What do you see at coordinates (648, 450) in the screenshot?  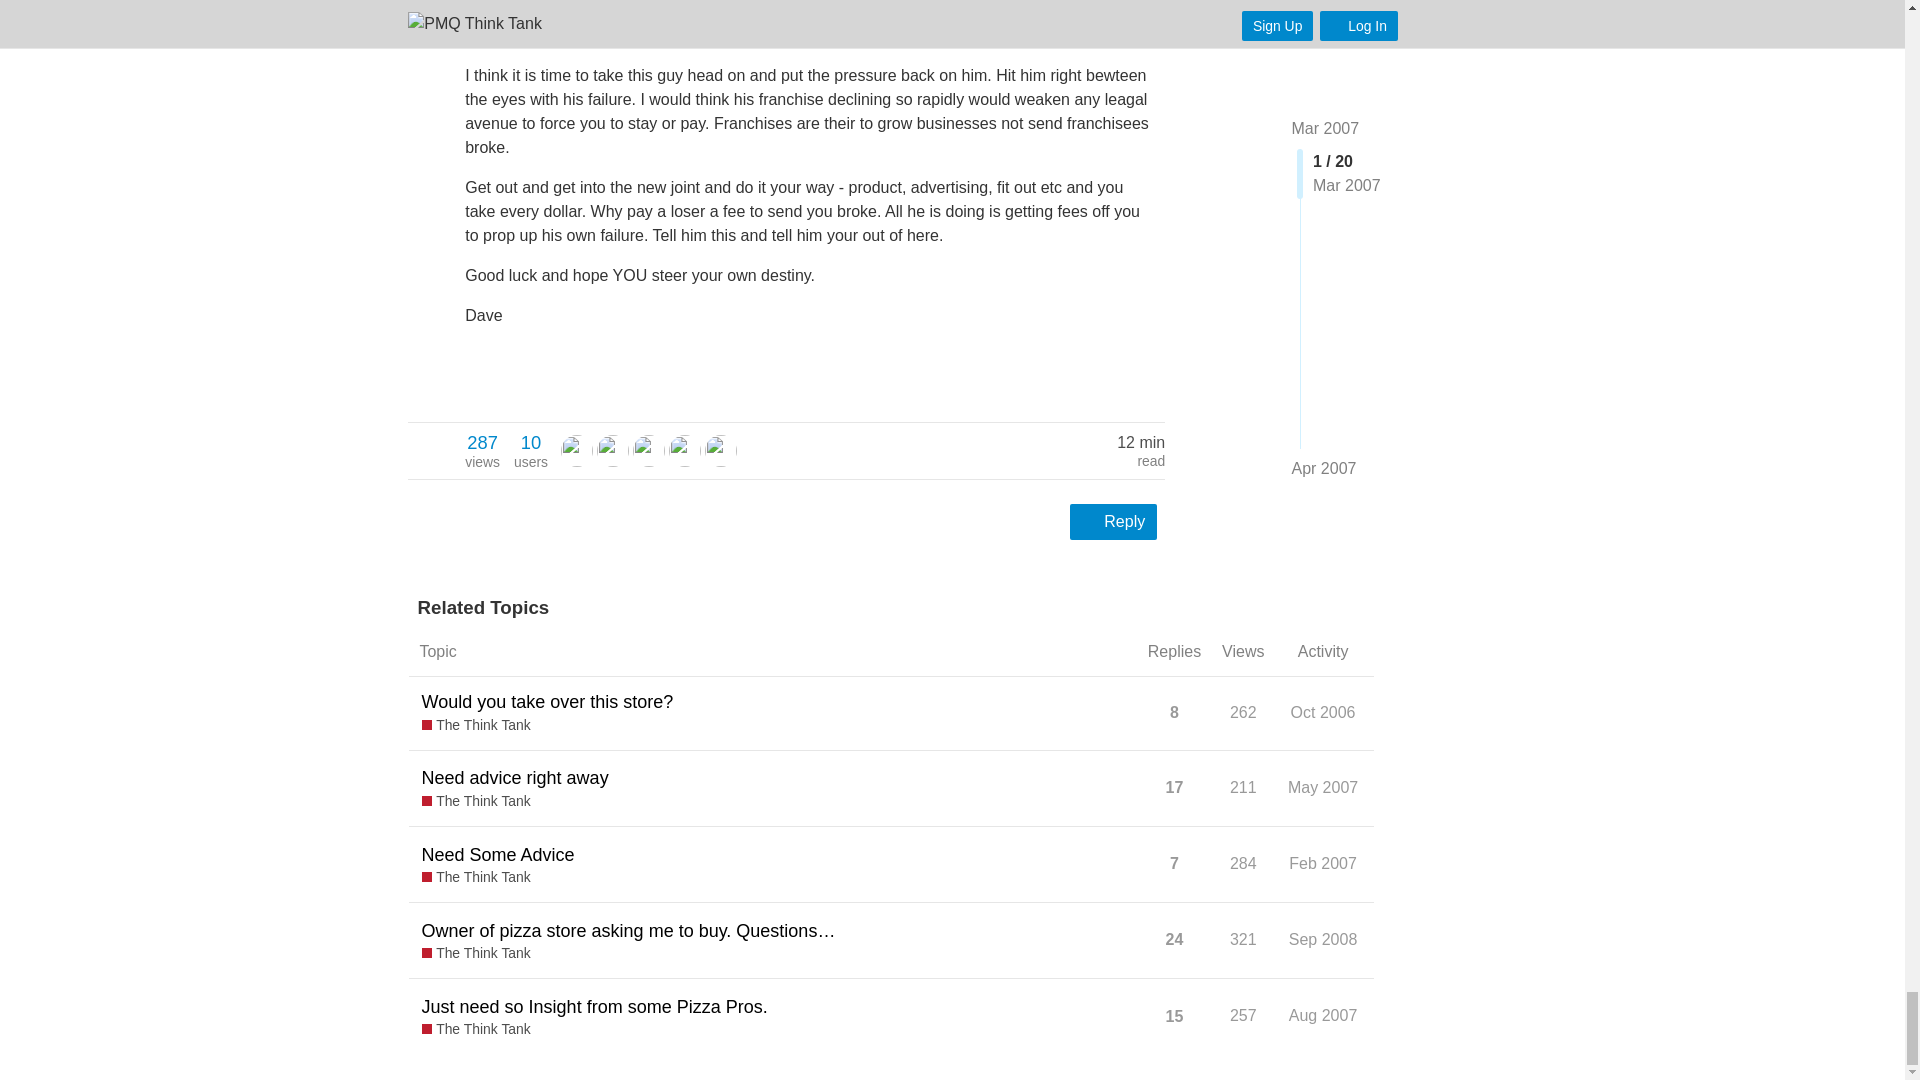 I see `RobT` at bounding box center [648, 450].